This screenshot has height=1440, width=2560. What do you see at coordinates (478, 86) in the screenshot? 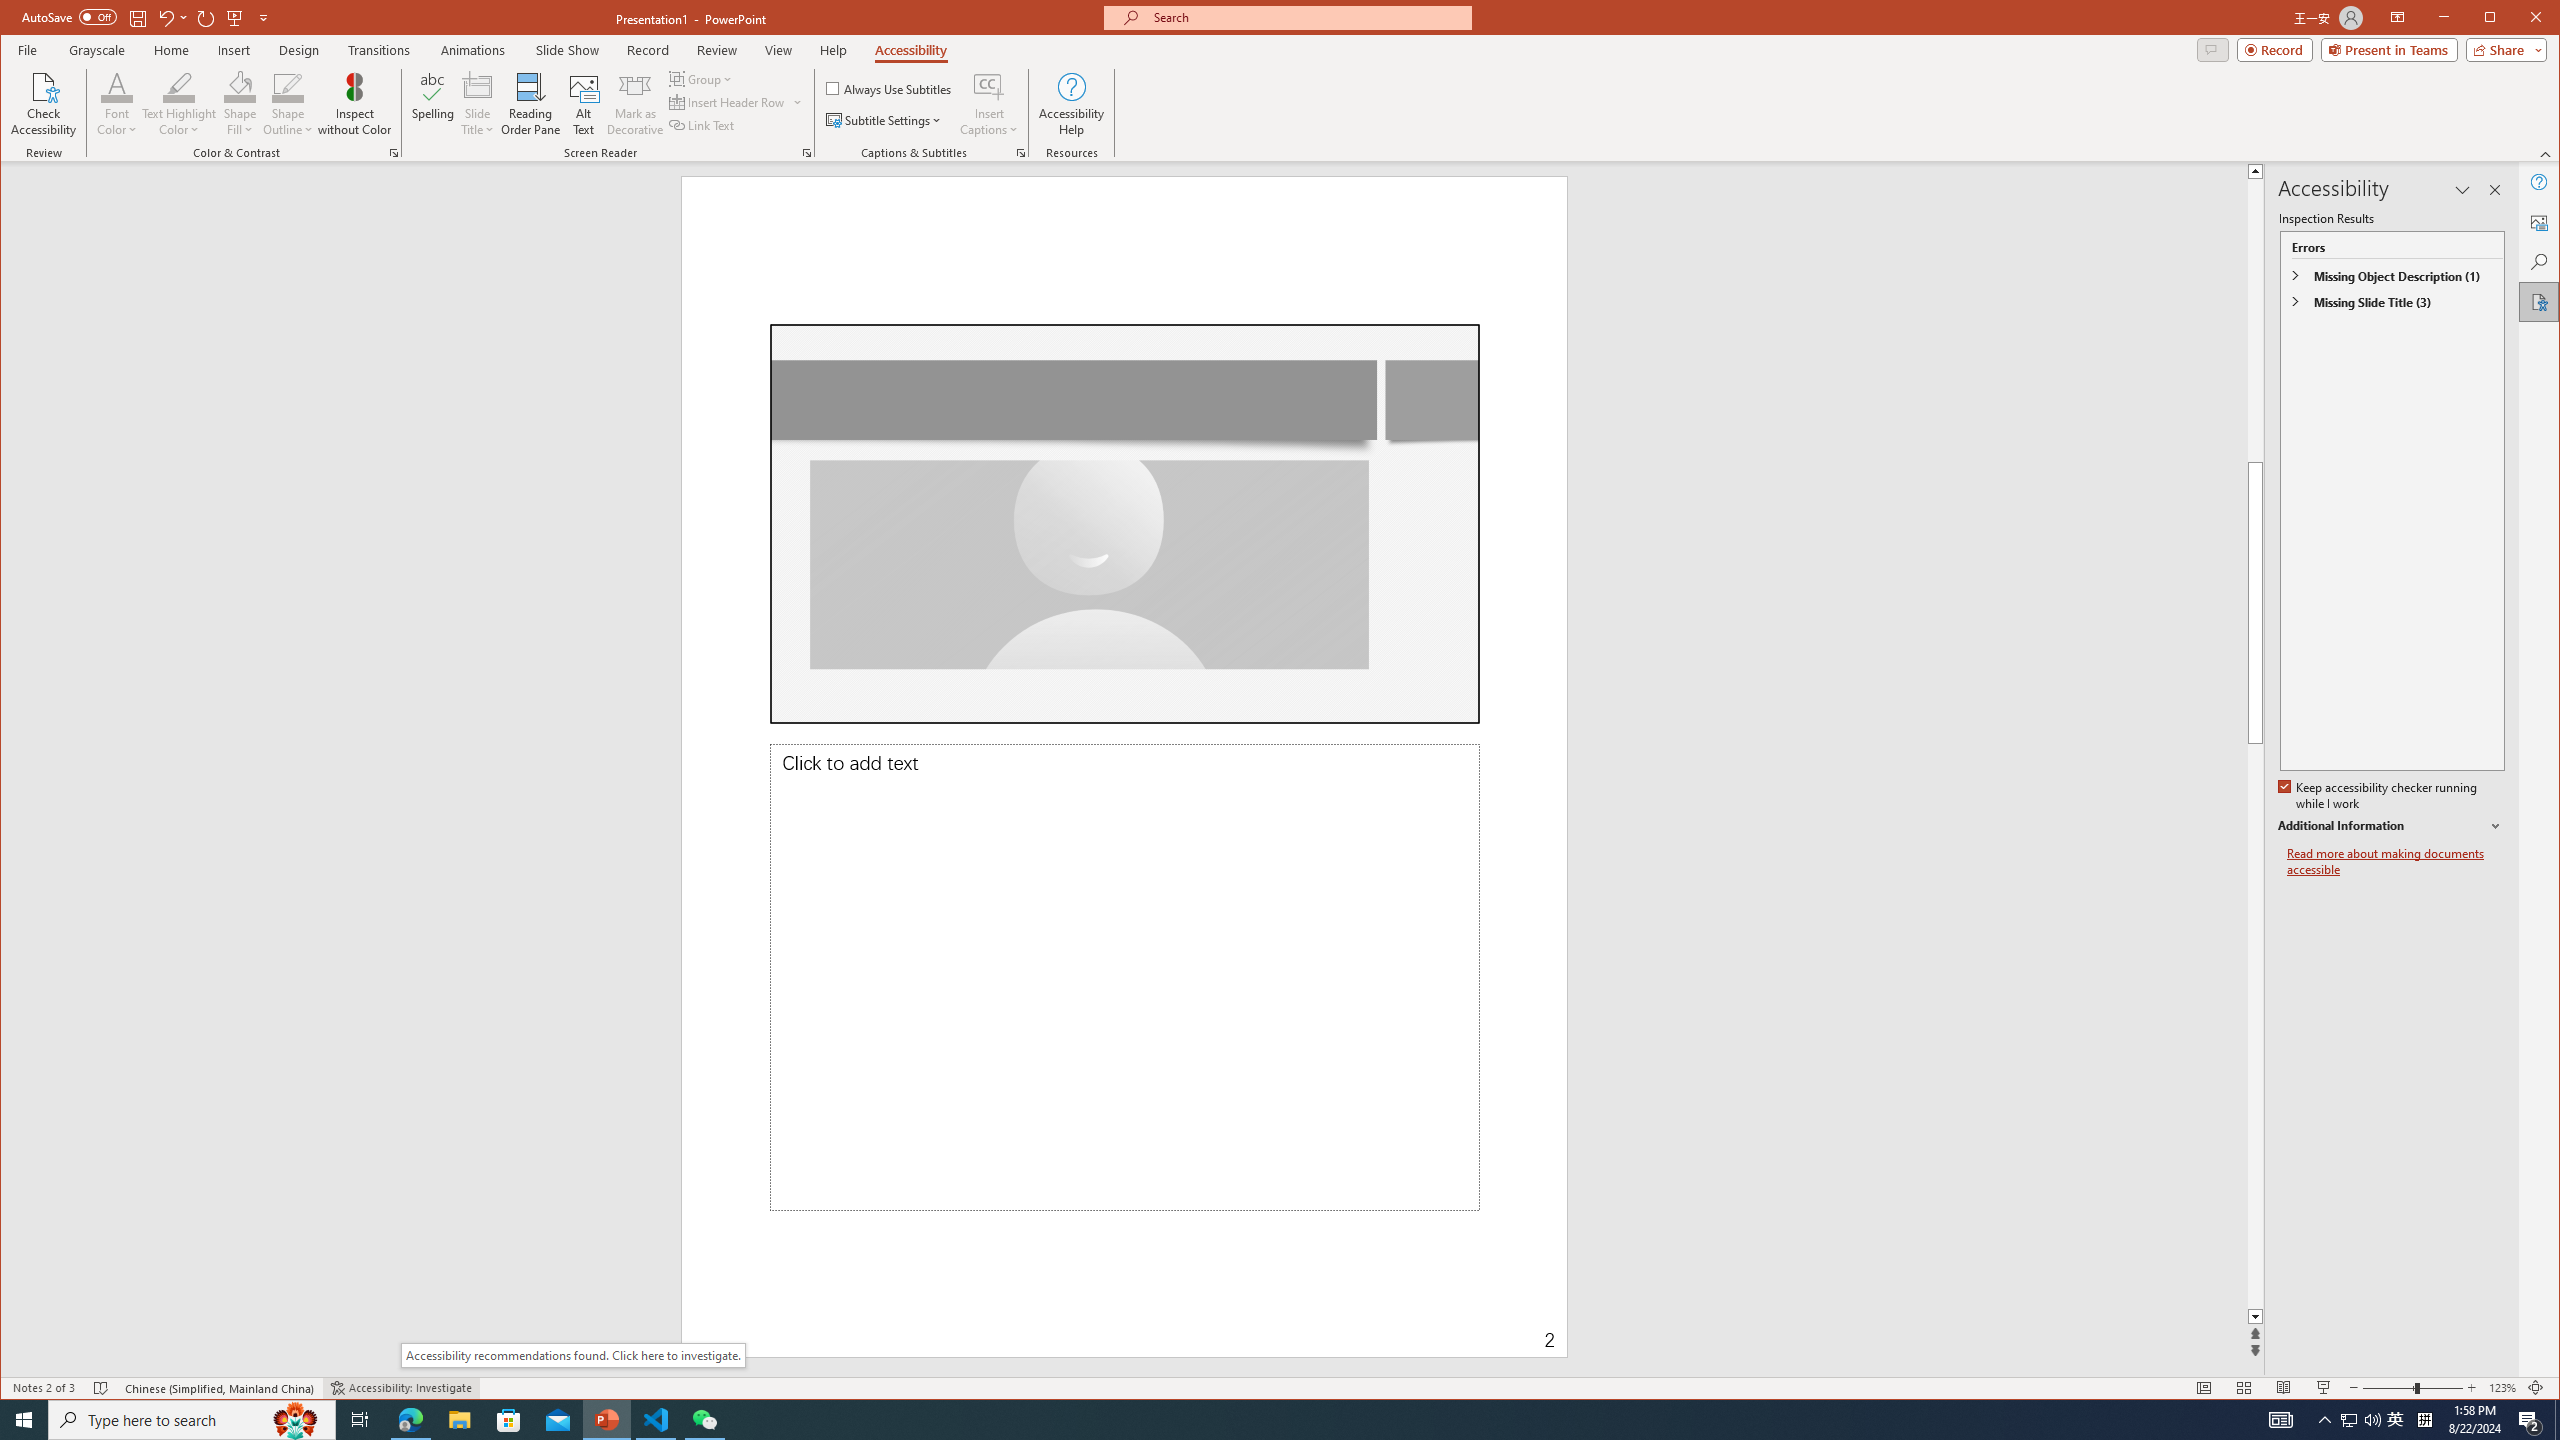
I see `Slide Title` at bounding box center [478, 86].